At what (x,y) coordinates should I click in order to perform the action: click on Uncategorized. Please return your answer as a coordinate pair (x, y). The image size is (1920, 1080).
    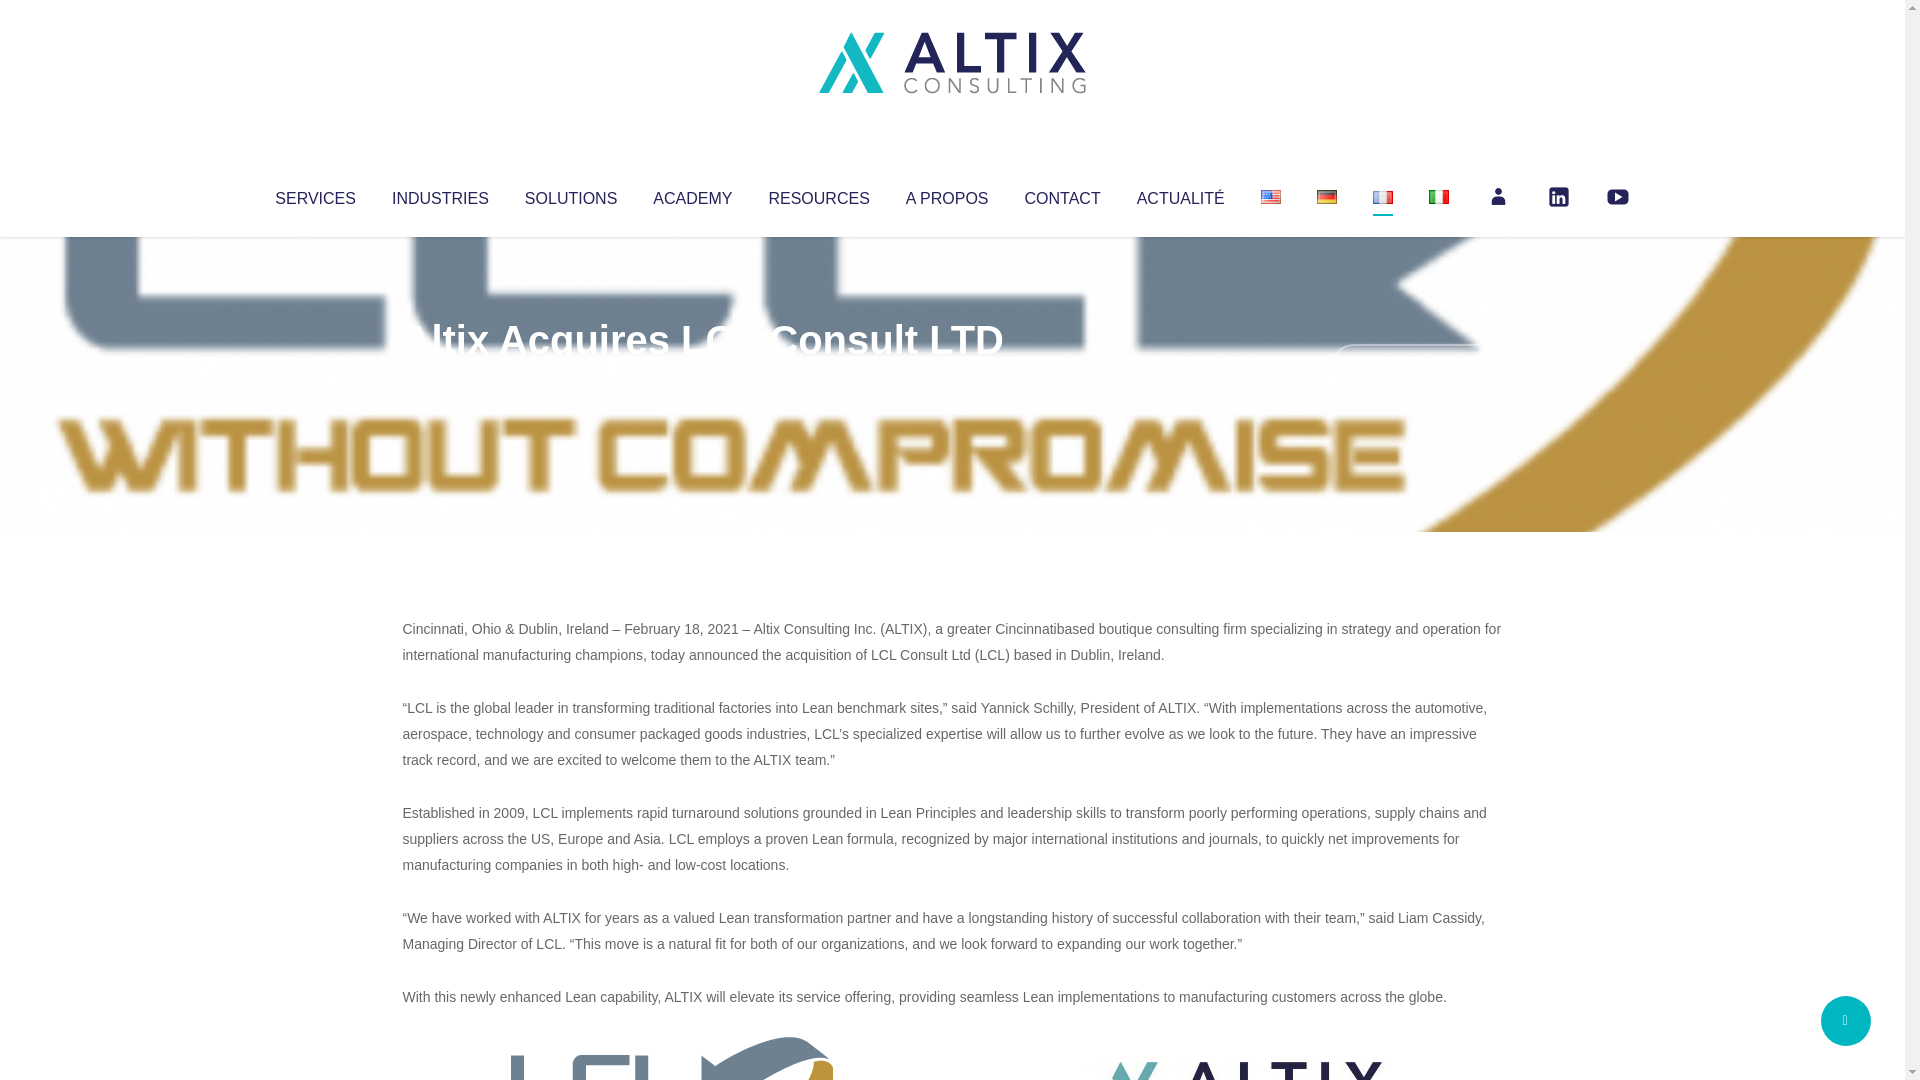
    Looking at the image, I should click on (699, 380).